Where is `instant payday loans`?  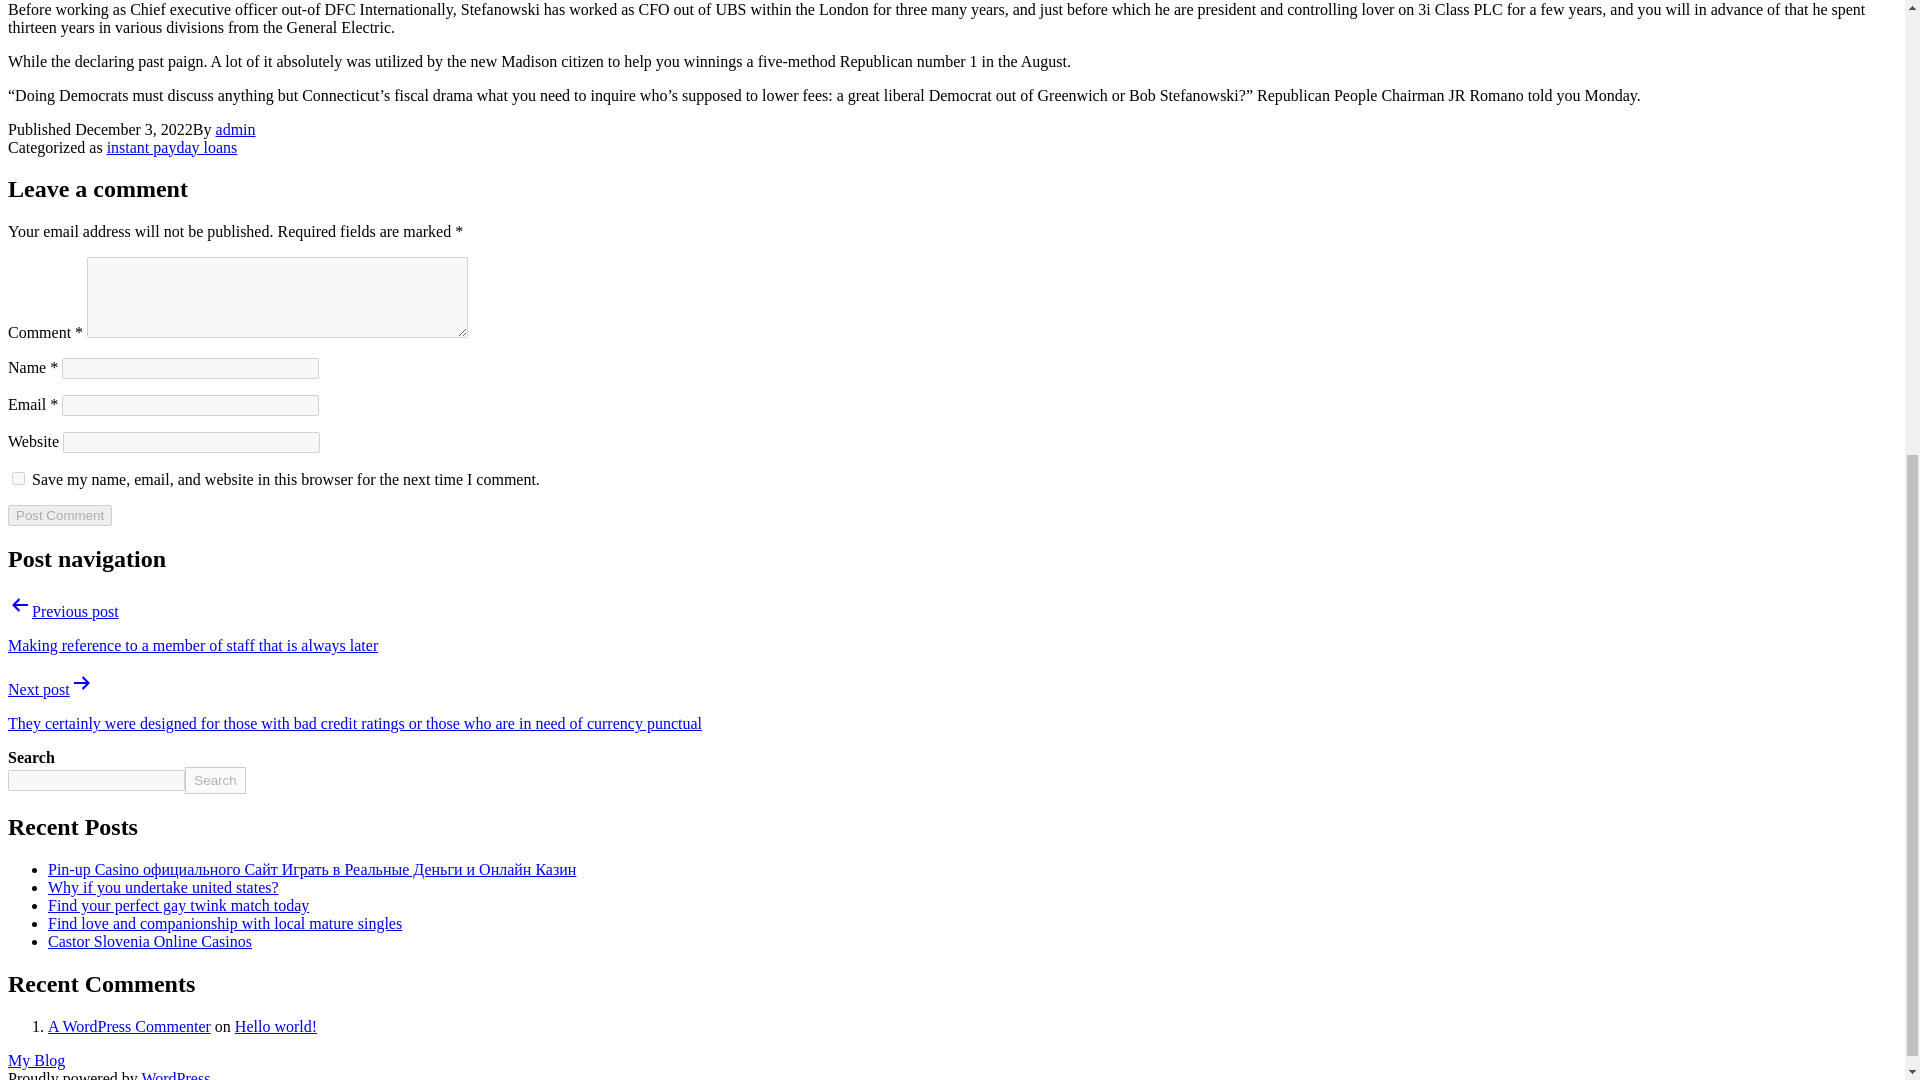 instant payday loans is located at coordinates (172, 147).